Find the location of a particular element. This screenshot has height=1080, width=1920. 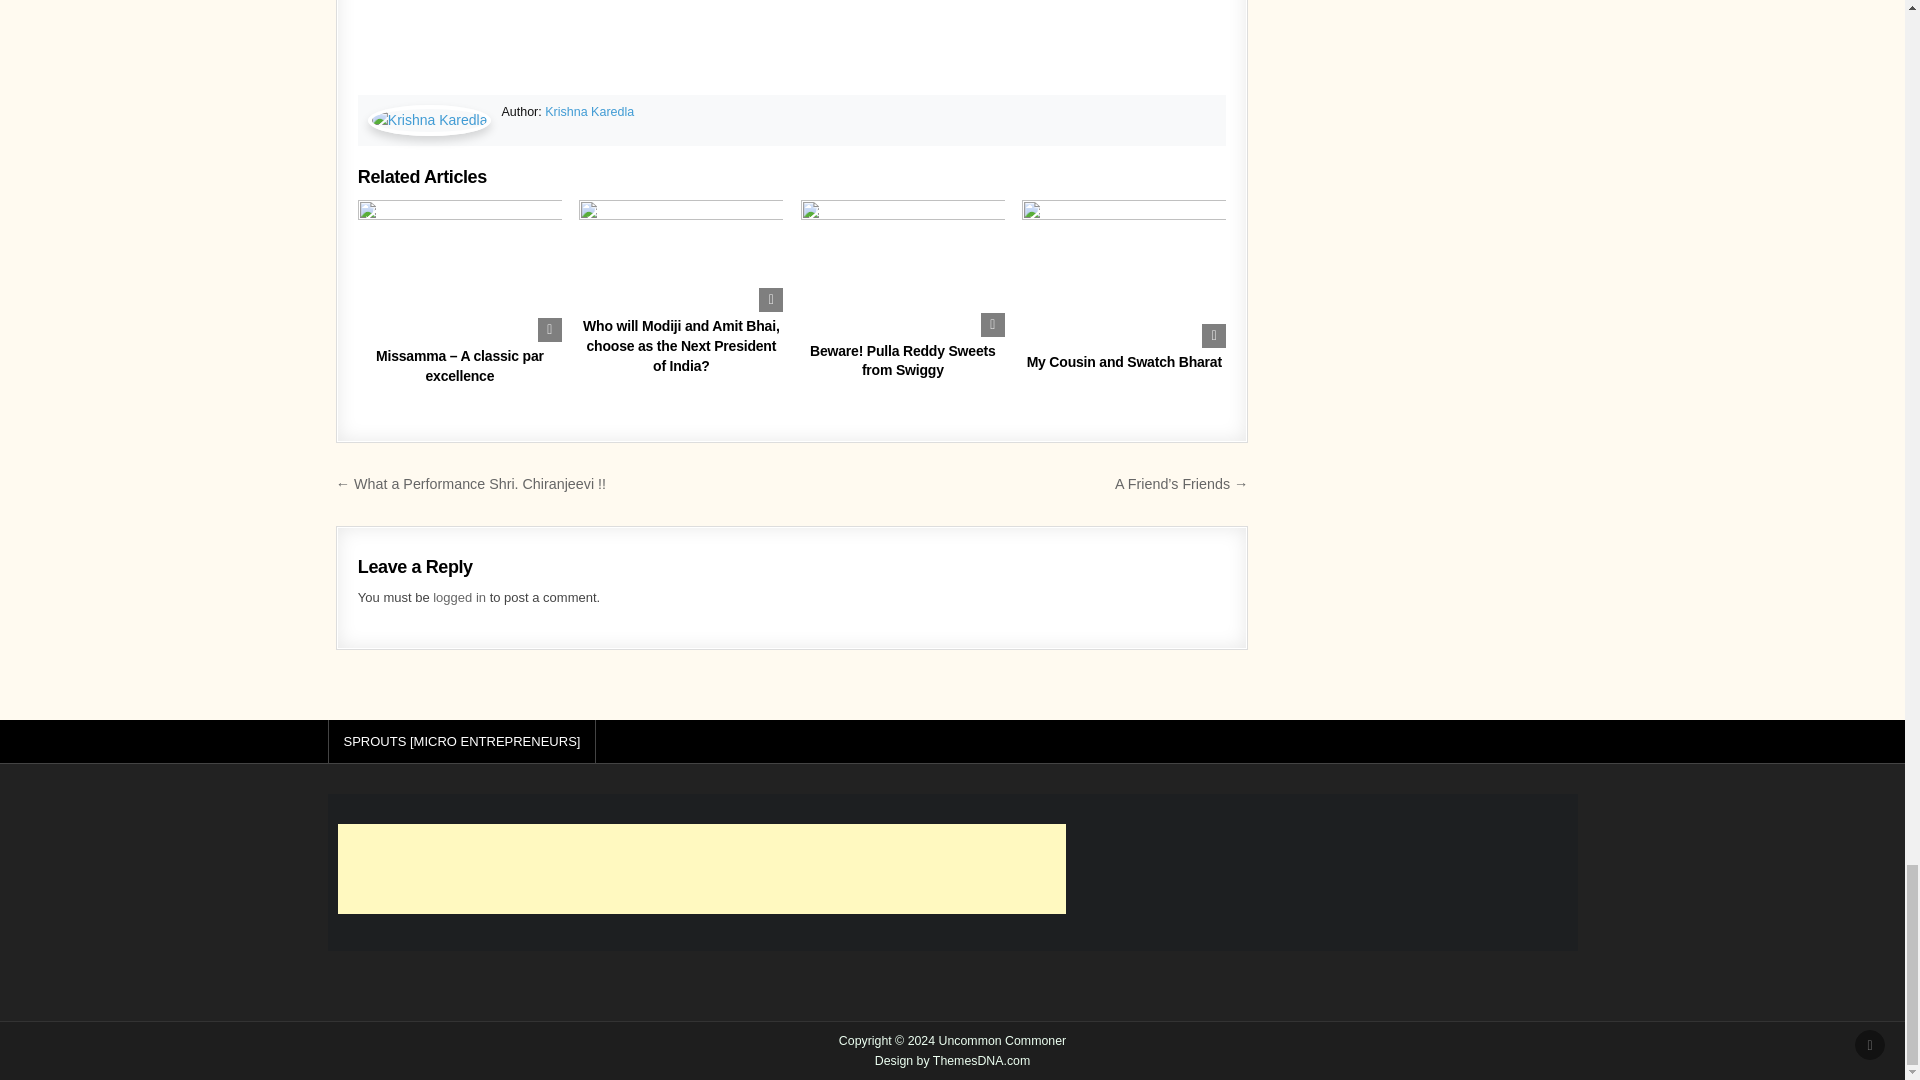

0 is located at coordinates (594, 212).